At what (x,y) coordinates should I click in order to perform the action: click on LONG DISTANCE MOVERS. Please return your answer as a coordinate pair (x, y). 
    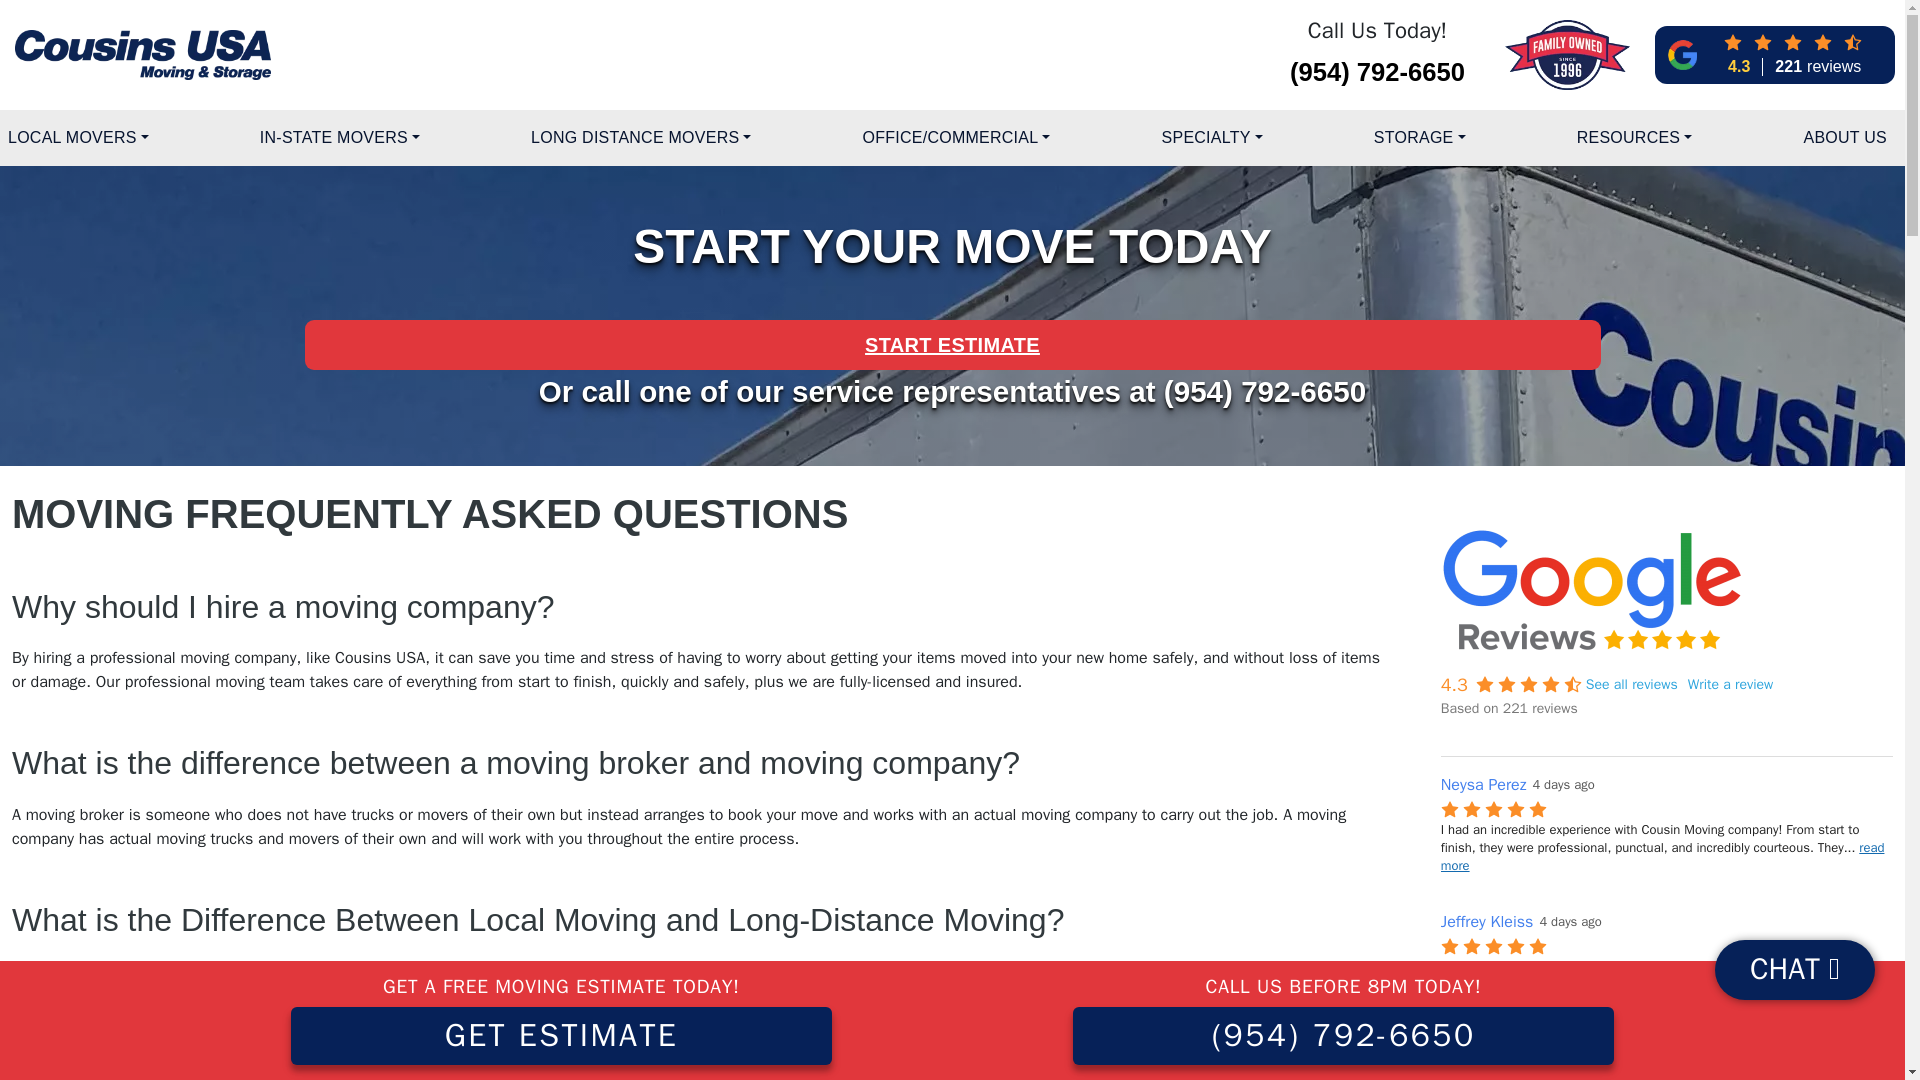
    Looking at the image, I should click on (640, 137).